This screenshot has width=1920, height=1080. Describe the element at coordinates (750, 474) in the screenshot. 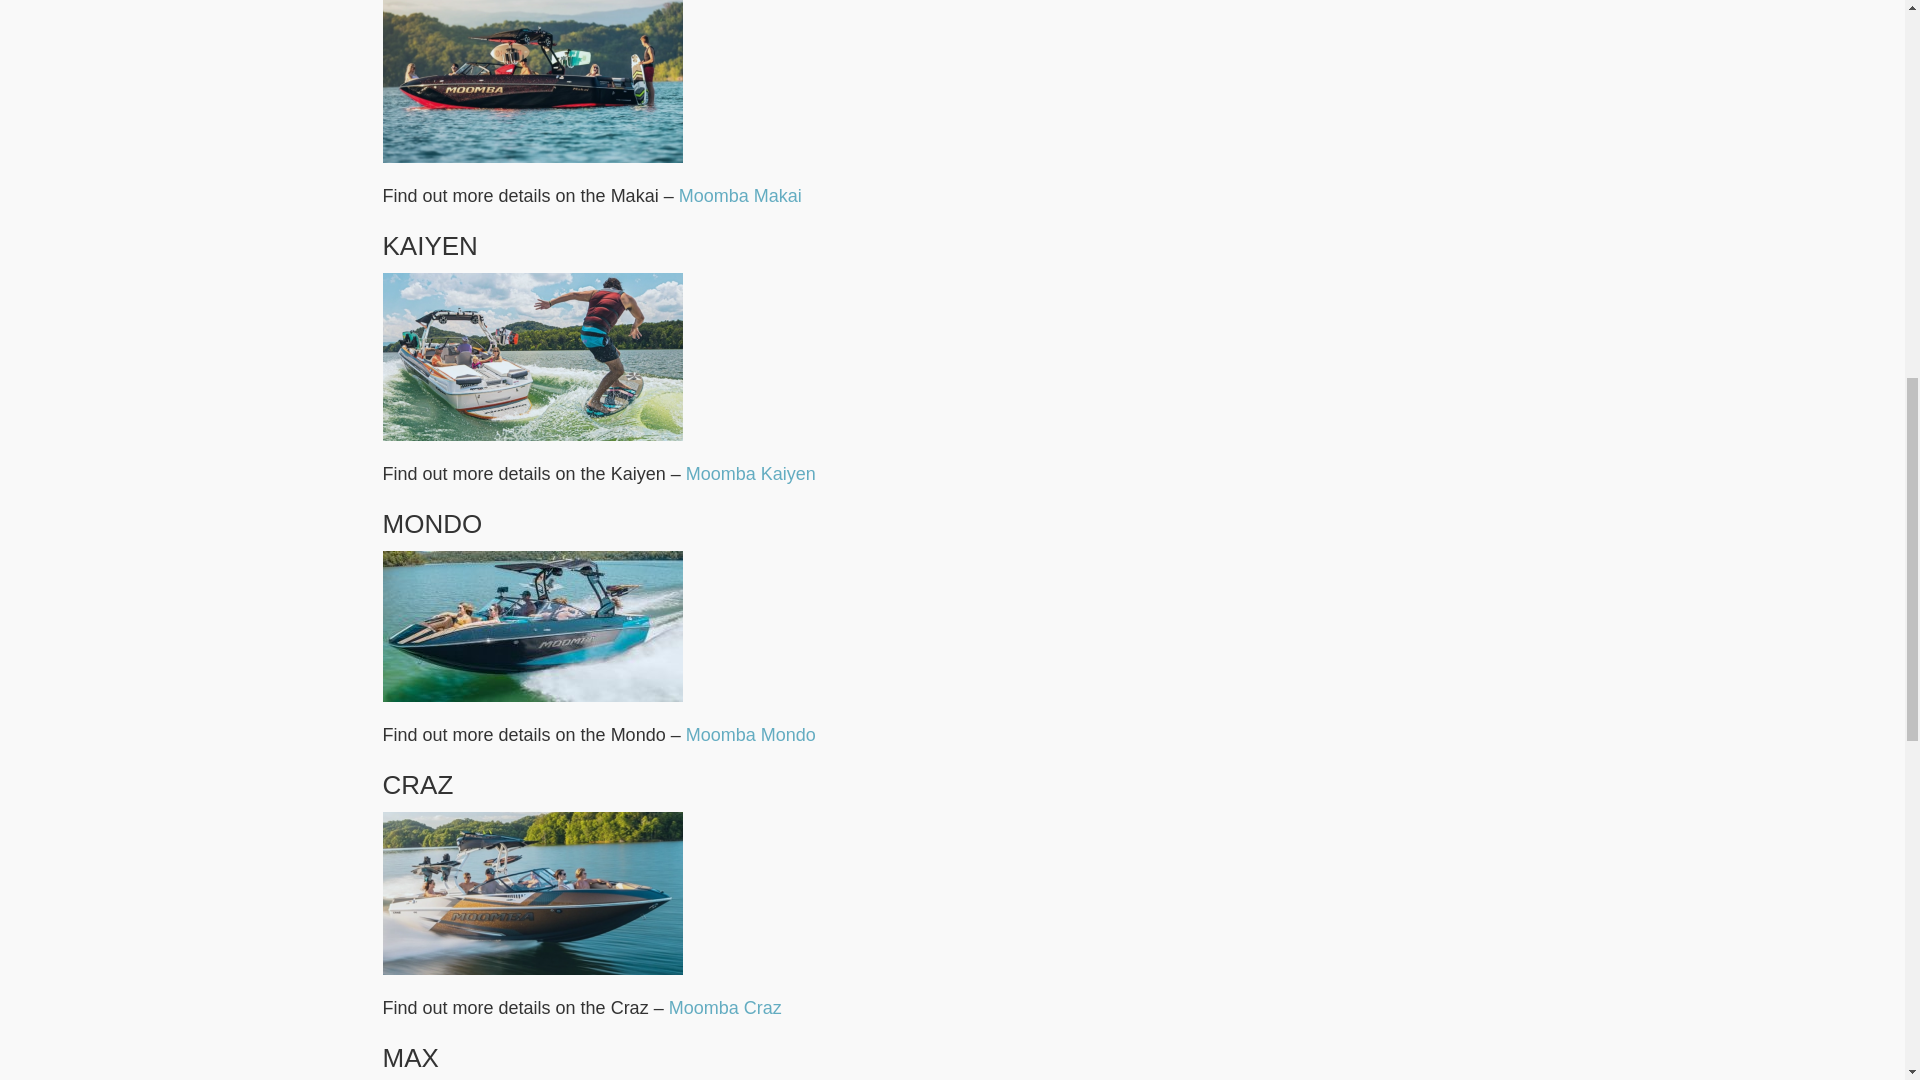

I see `Moomba Kaiyen` at that location.